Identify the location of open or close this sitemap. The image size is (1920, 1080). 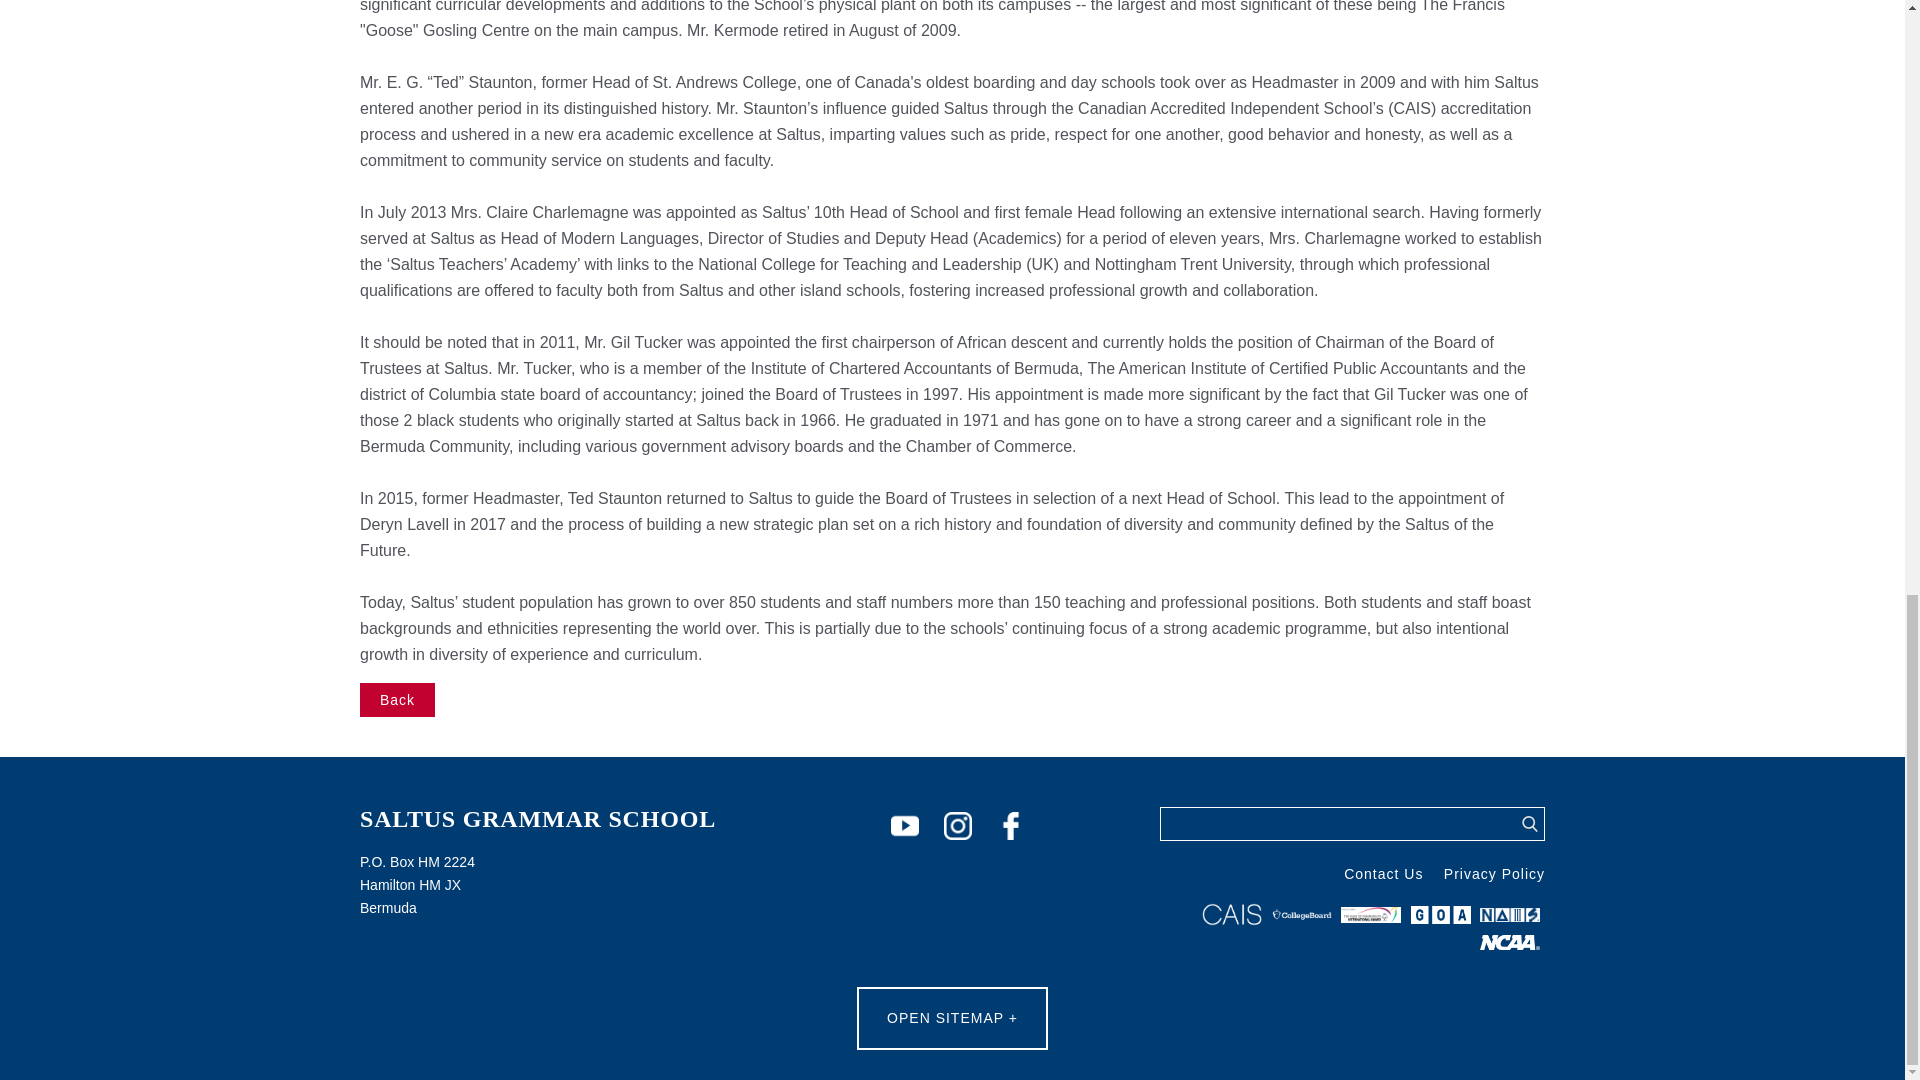
(952, 1018).